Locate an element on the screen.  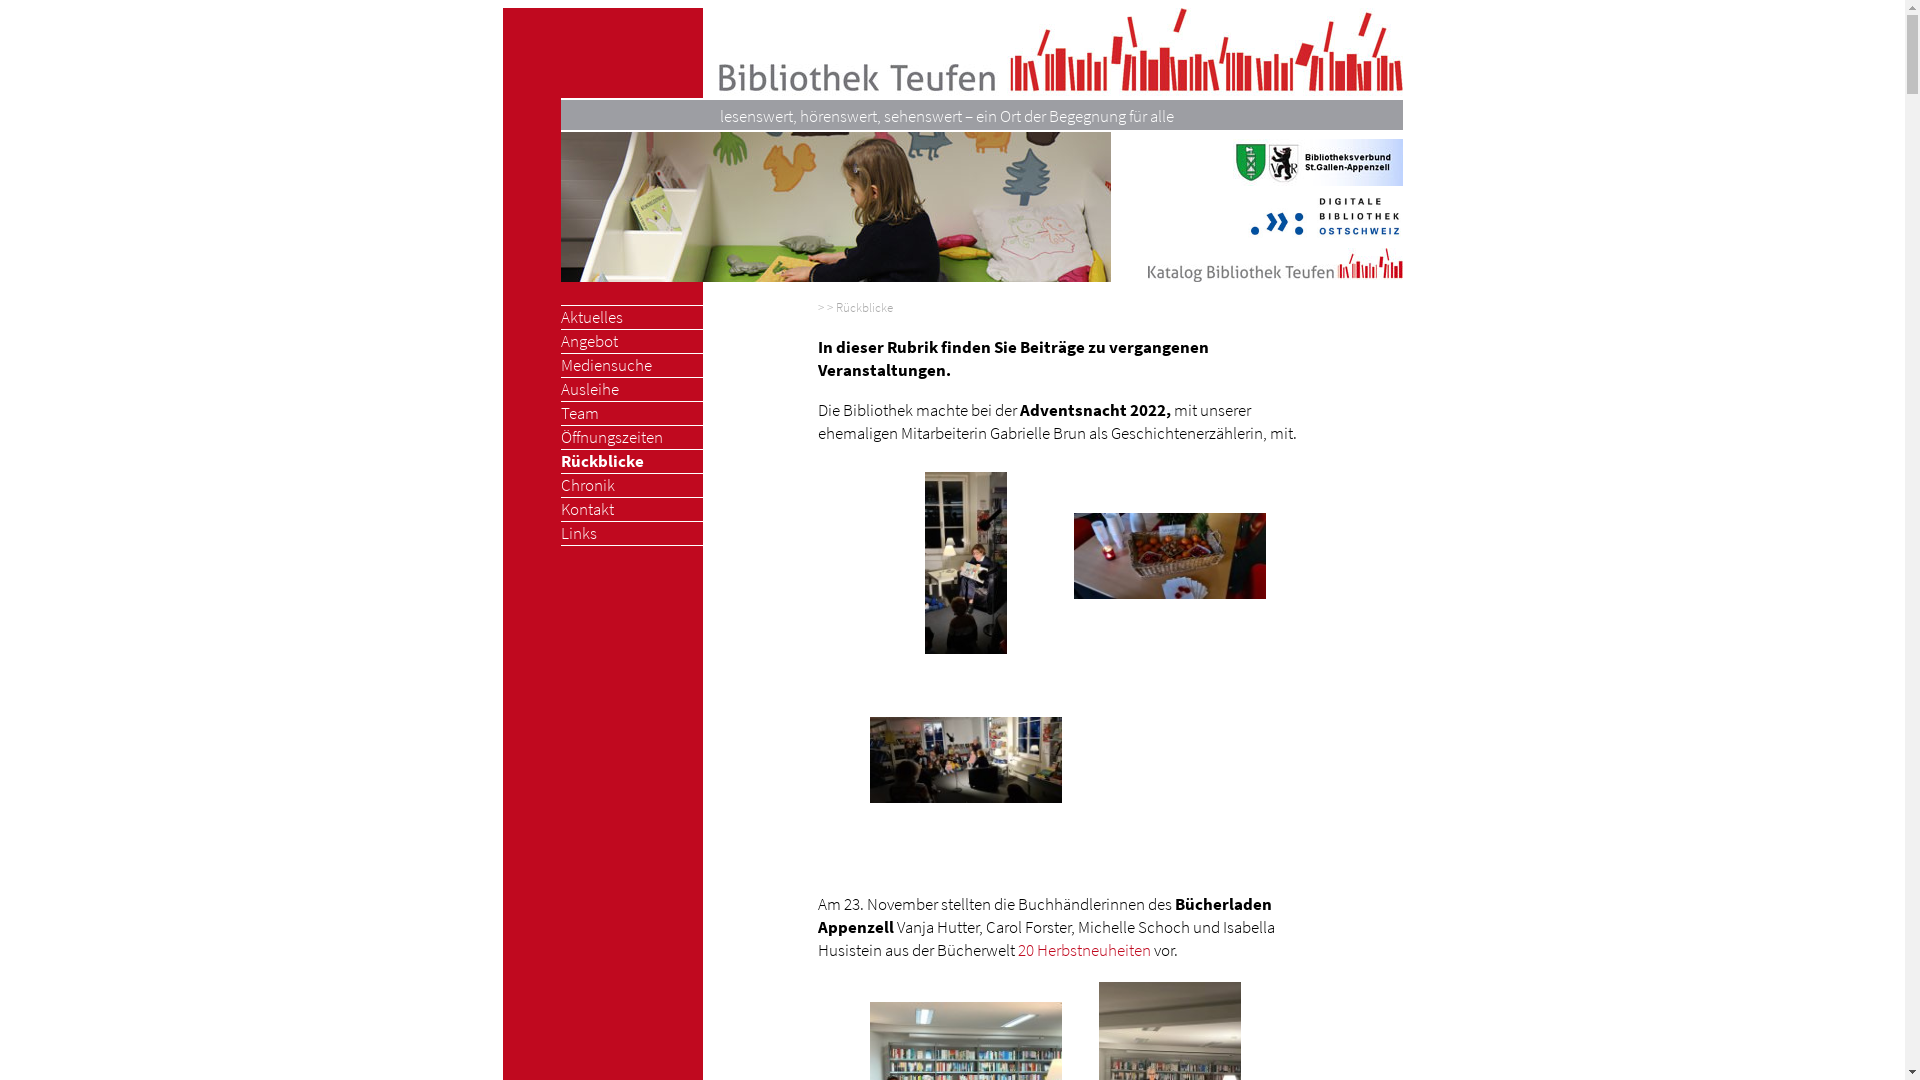
Links is located at coordinates (578, 534).